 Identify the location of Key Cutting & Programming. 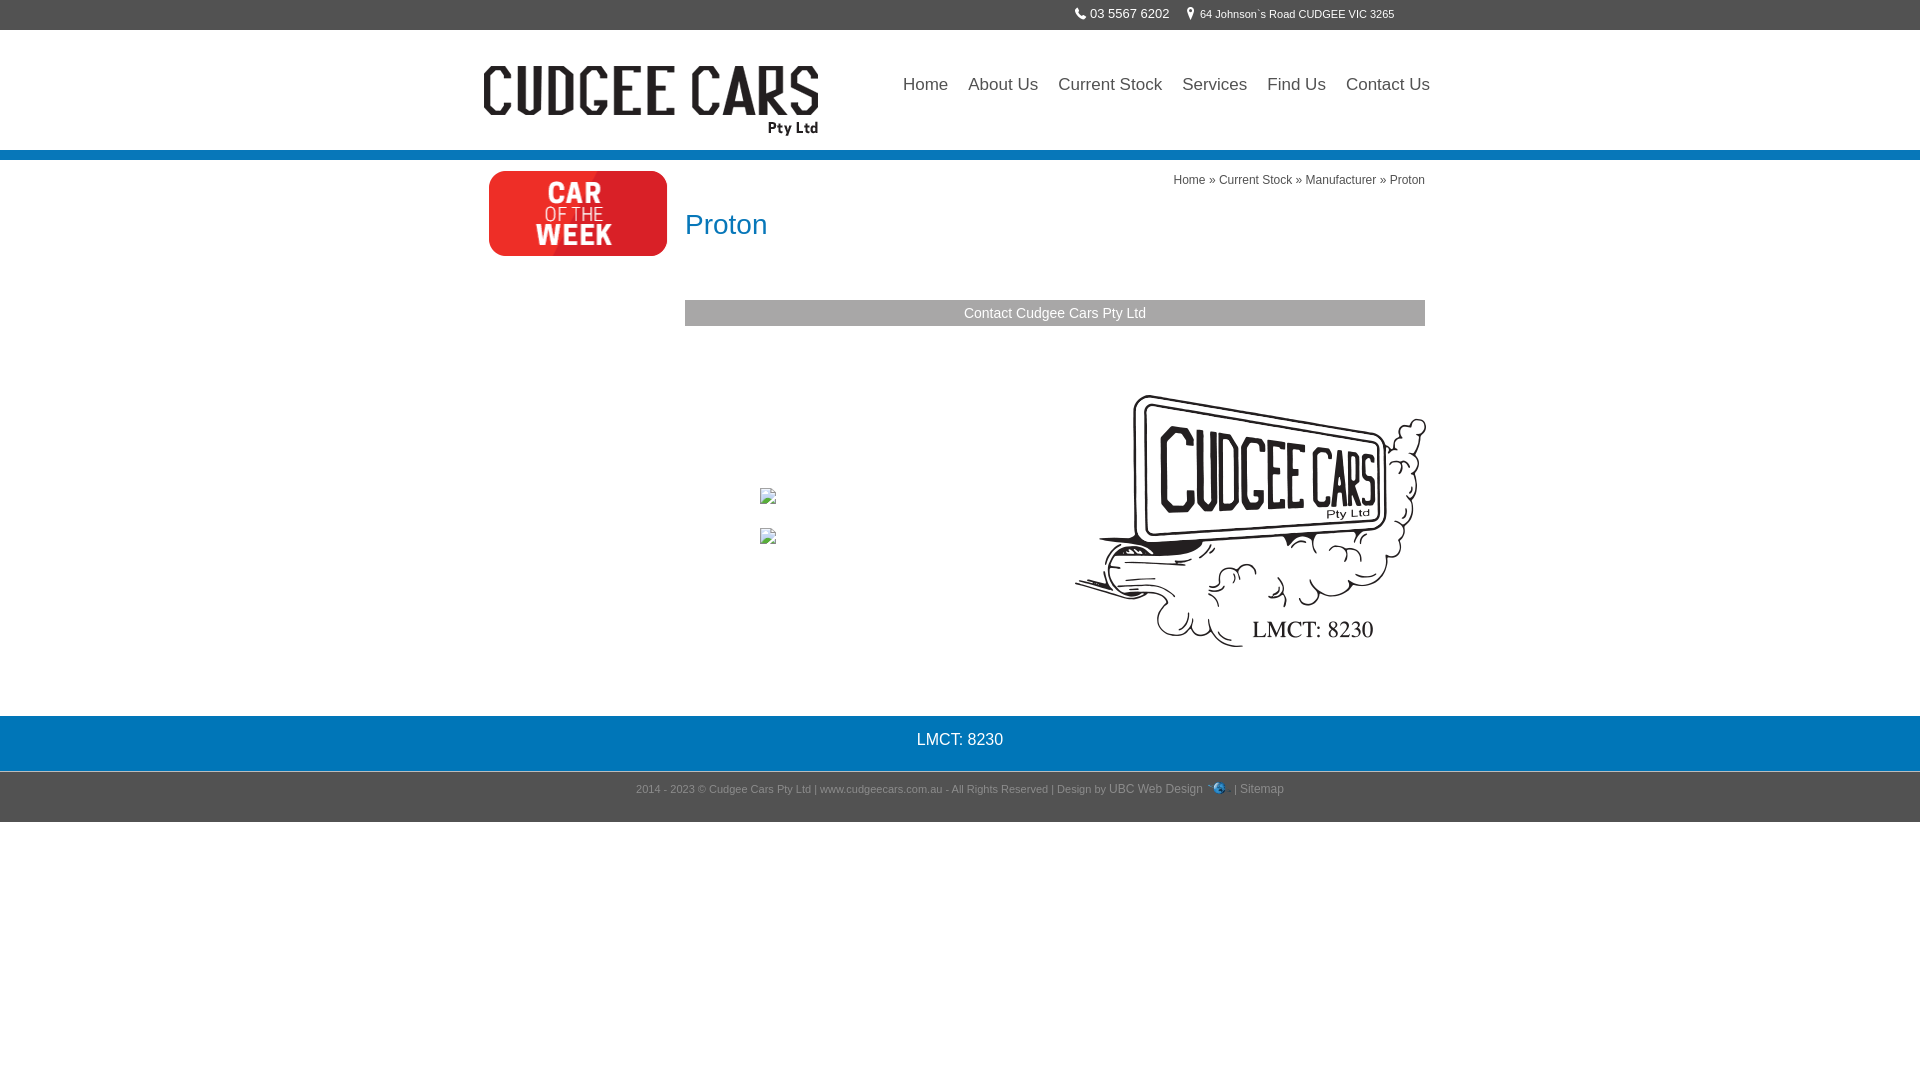
(564, 556).